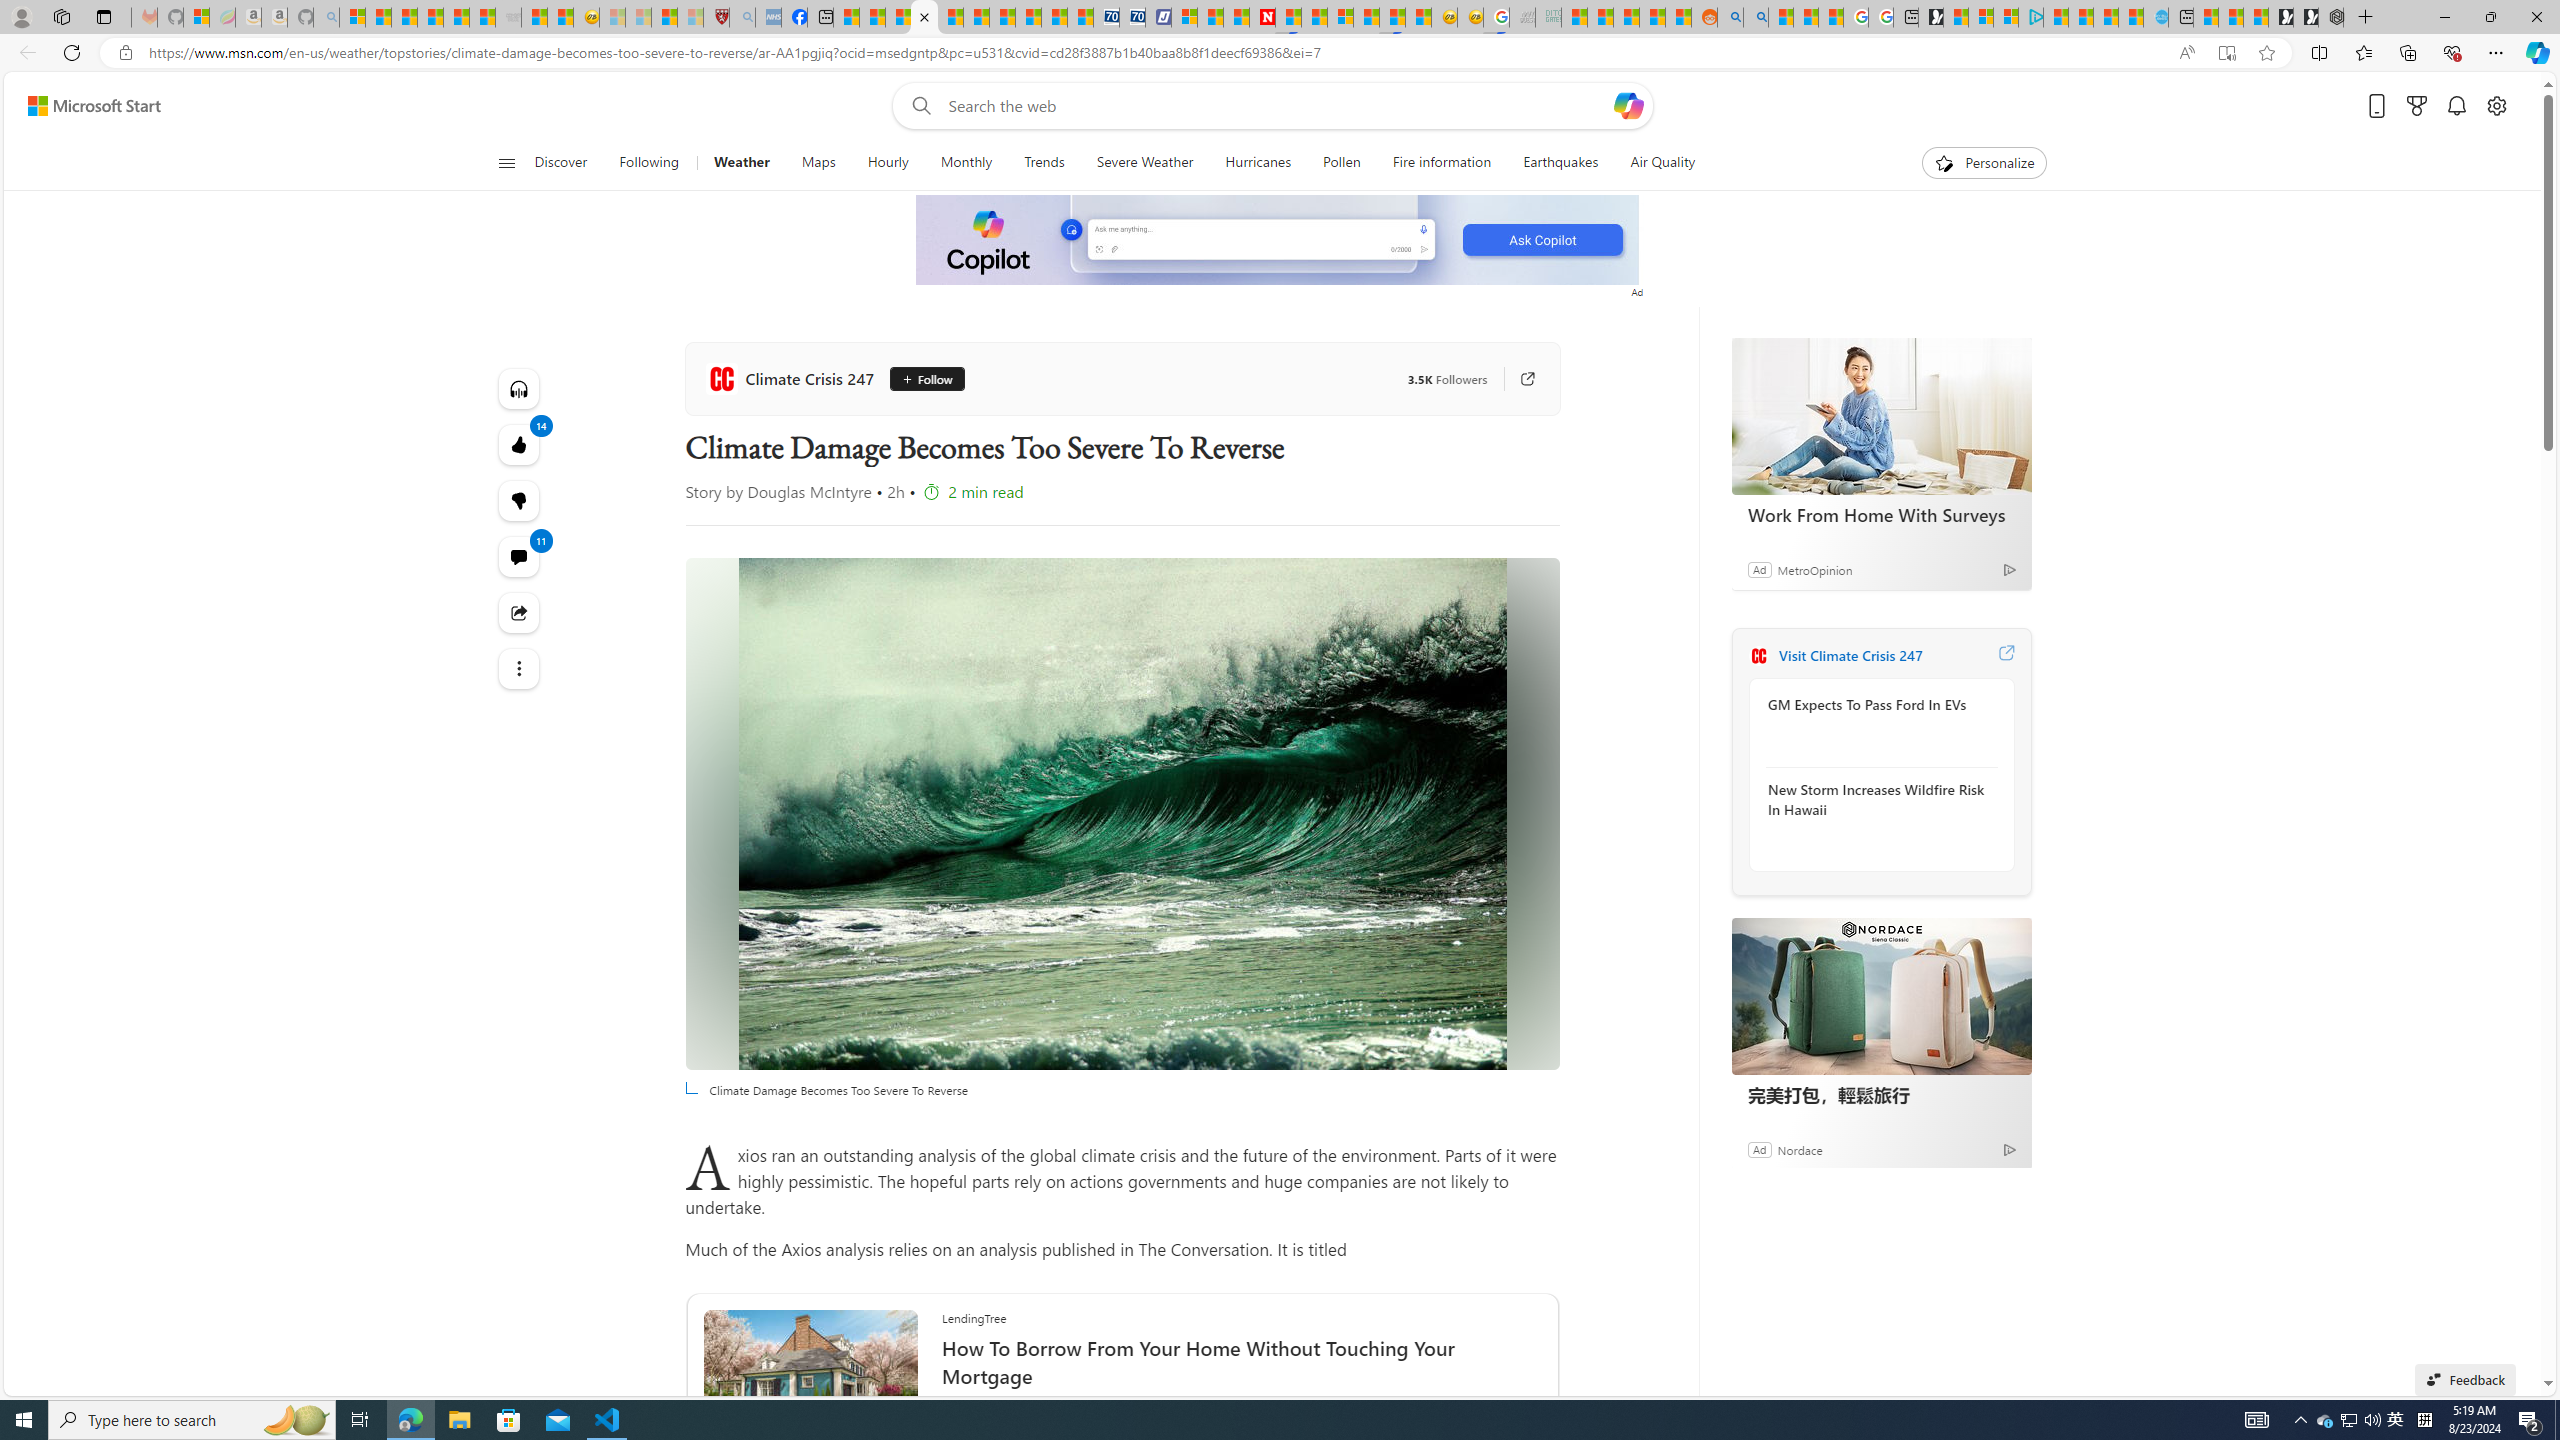 The width and height of the screenshot is (2560, 1440). Describe the element at coordinates (1314, 17) in the screenshot. I see `14 Common Myths Debunked By Scientific Facts` at that location.